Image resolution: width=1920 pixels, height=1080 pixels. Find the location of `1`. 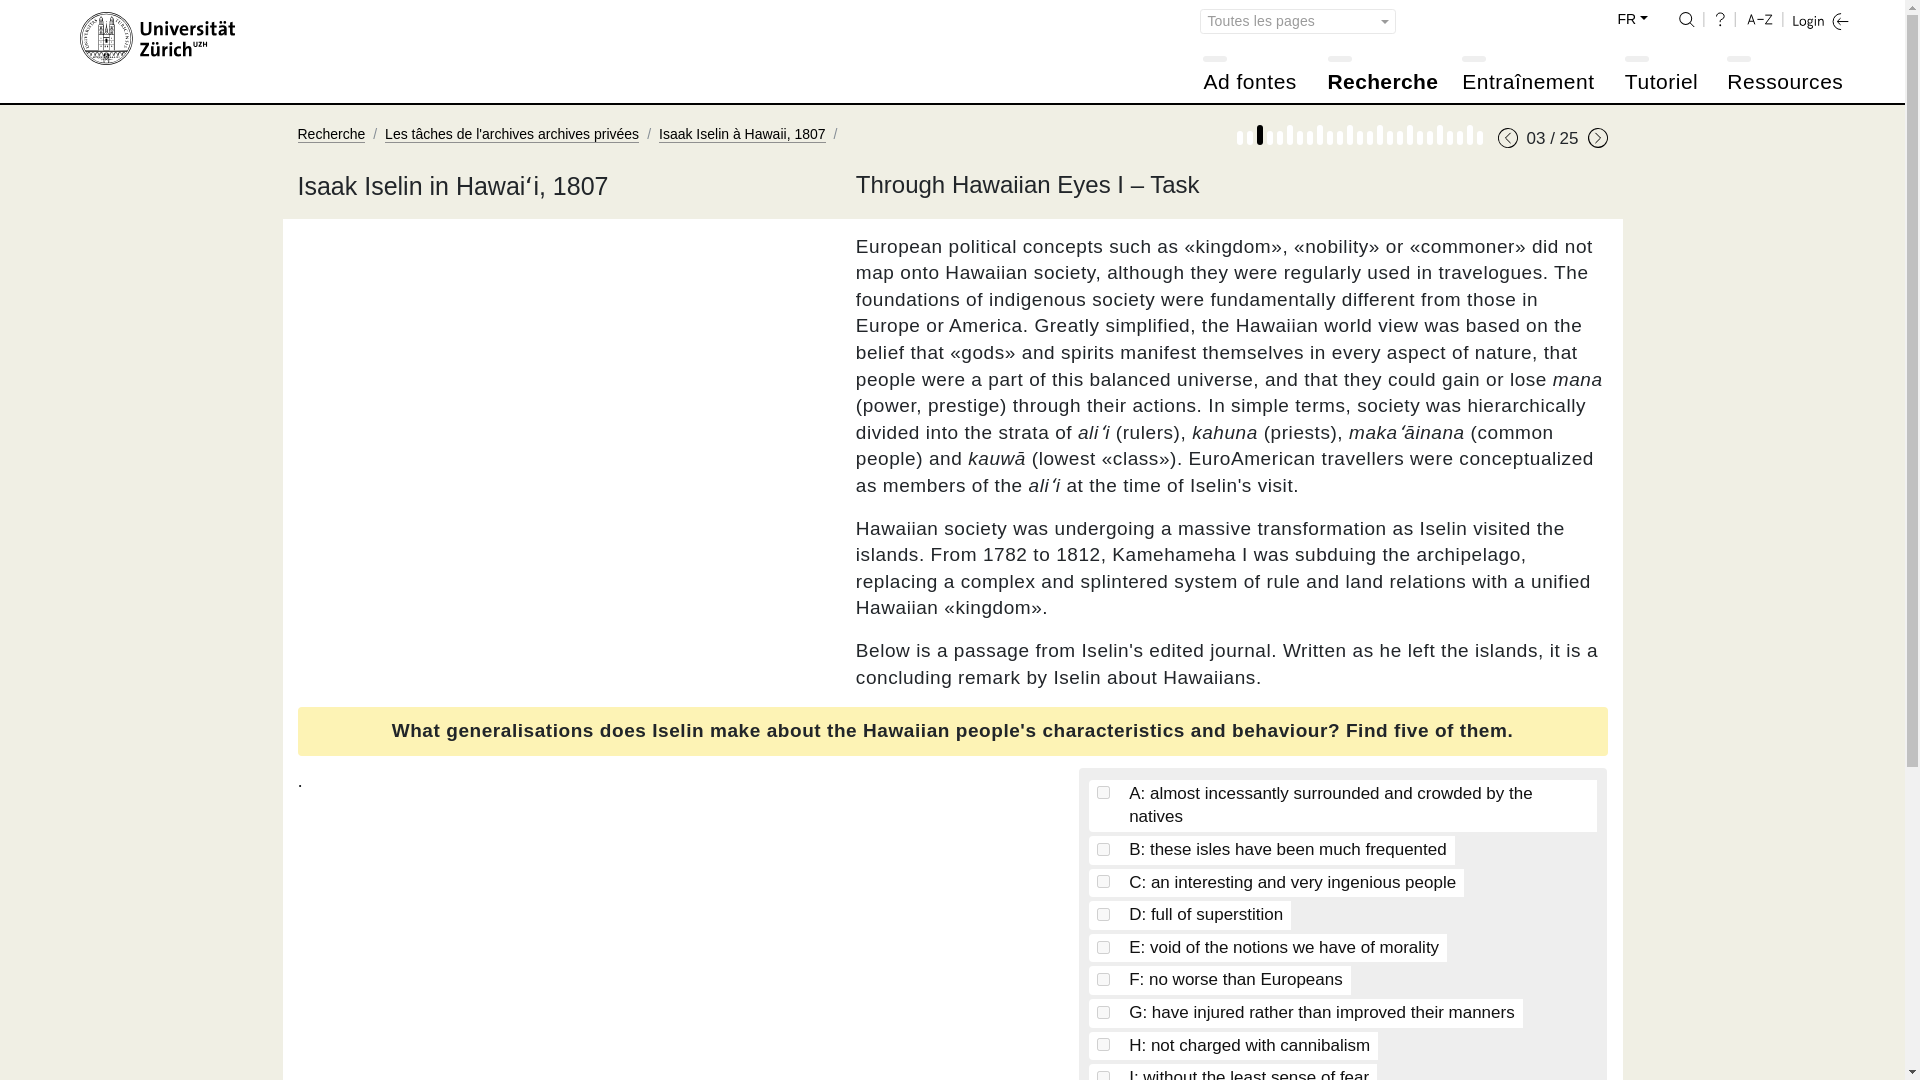

1 is located at coordinates (1102, 1076).